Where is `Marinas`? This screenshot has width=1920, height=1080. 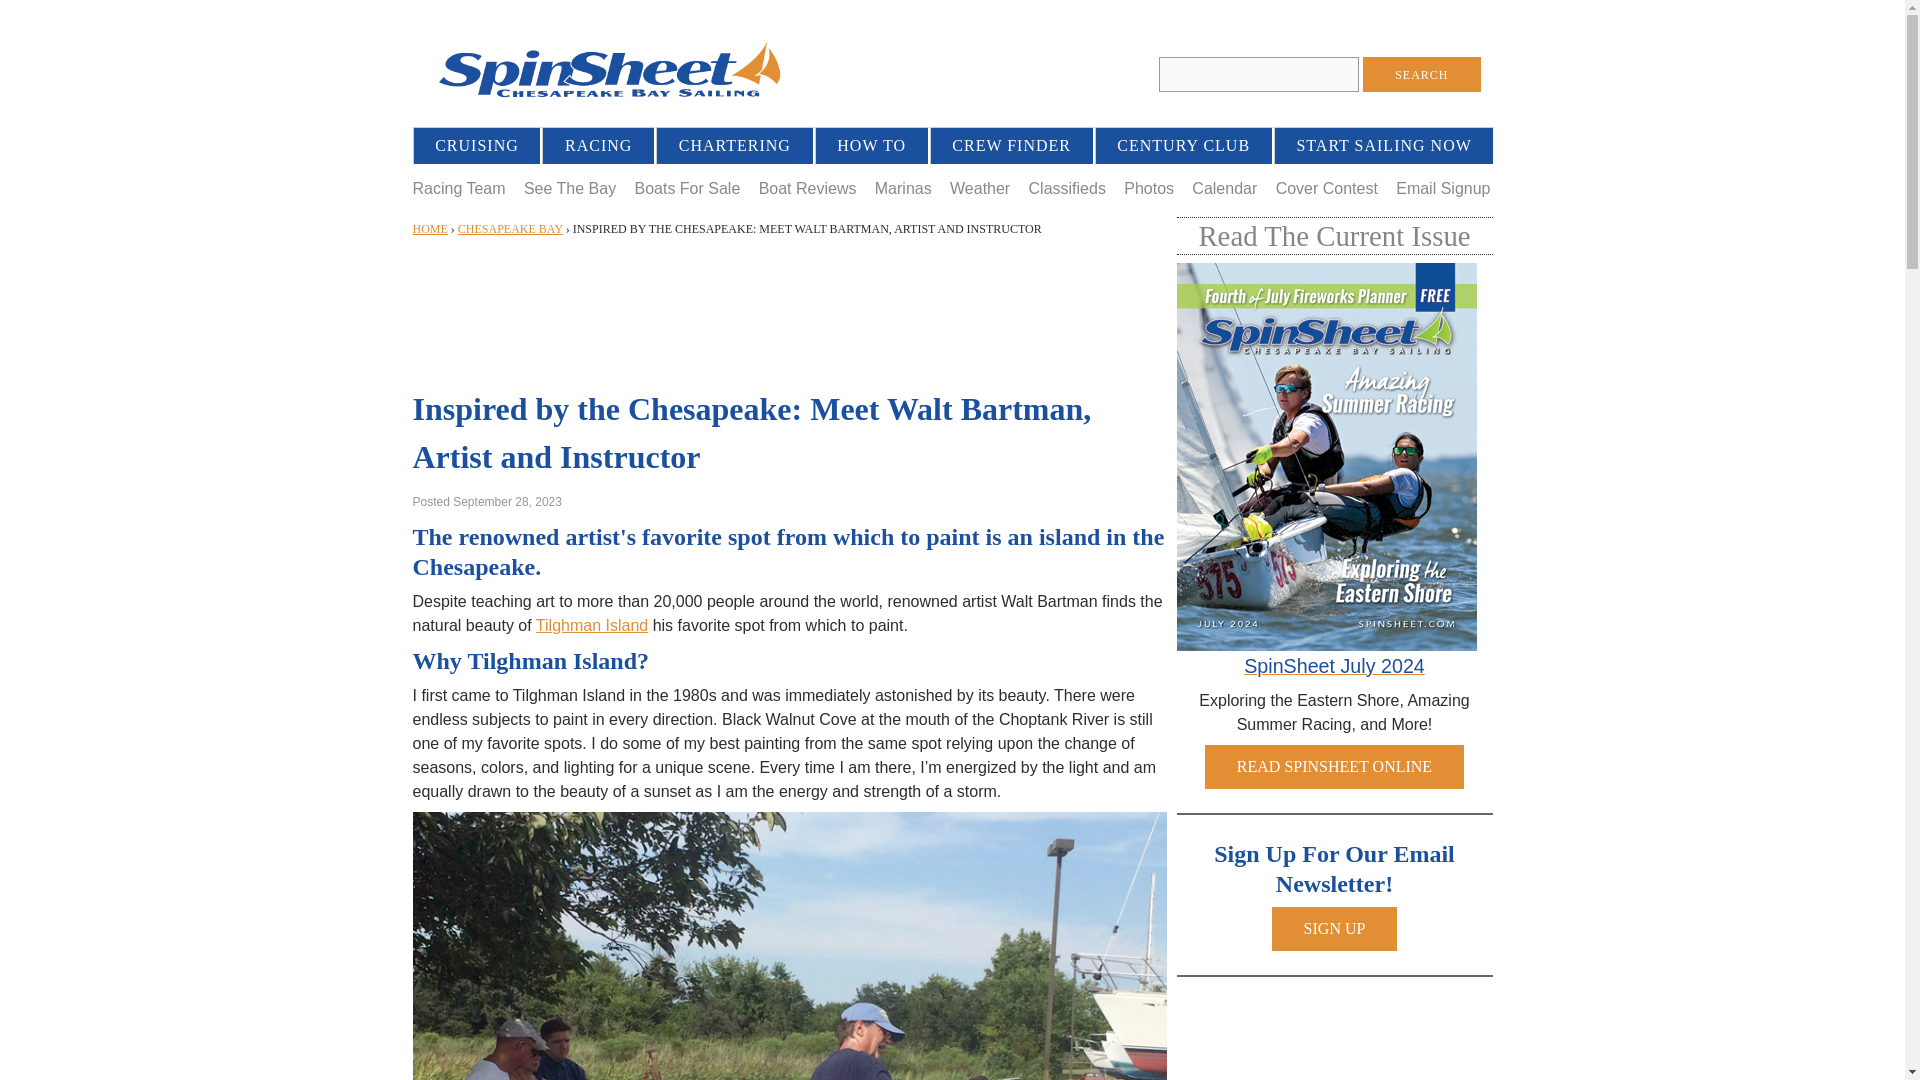
Marinas is located at coordinates (903, 188).